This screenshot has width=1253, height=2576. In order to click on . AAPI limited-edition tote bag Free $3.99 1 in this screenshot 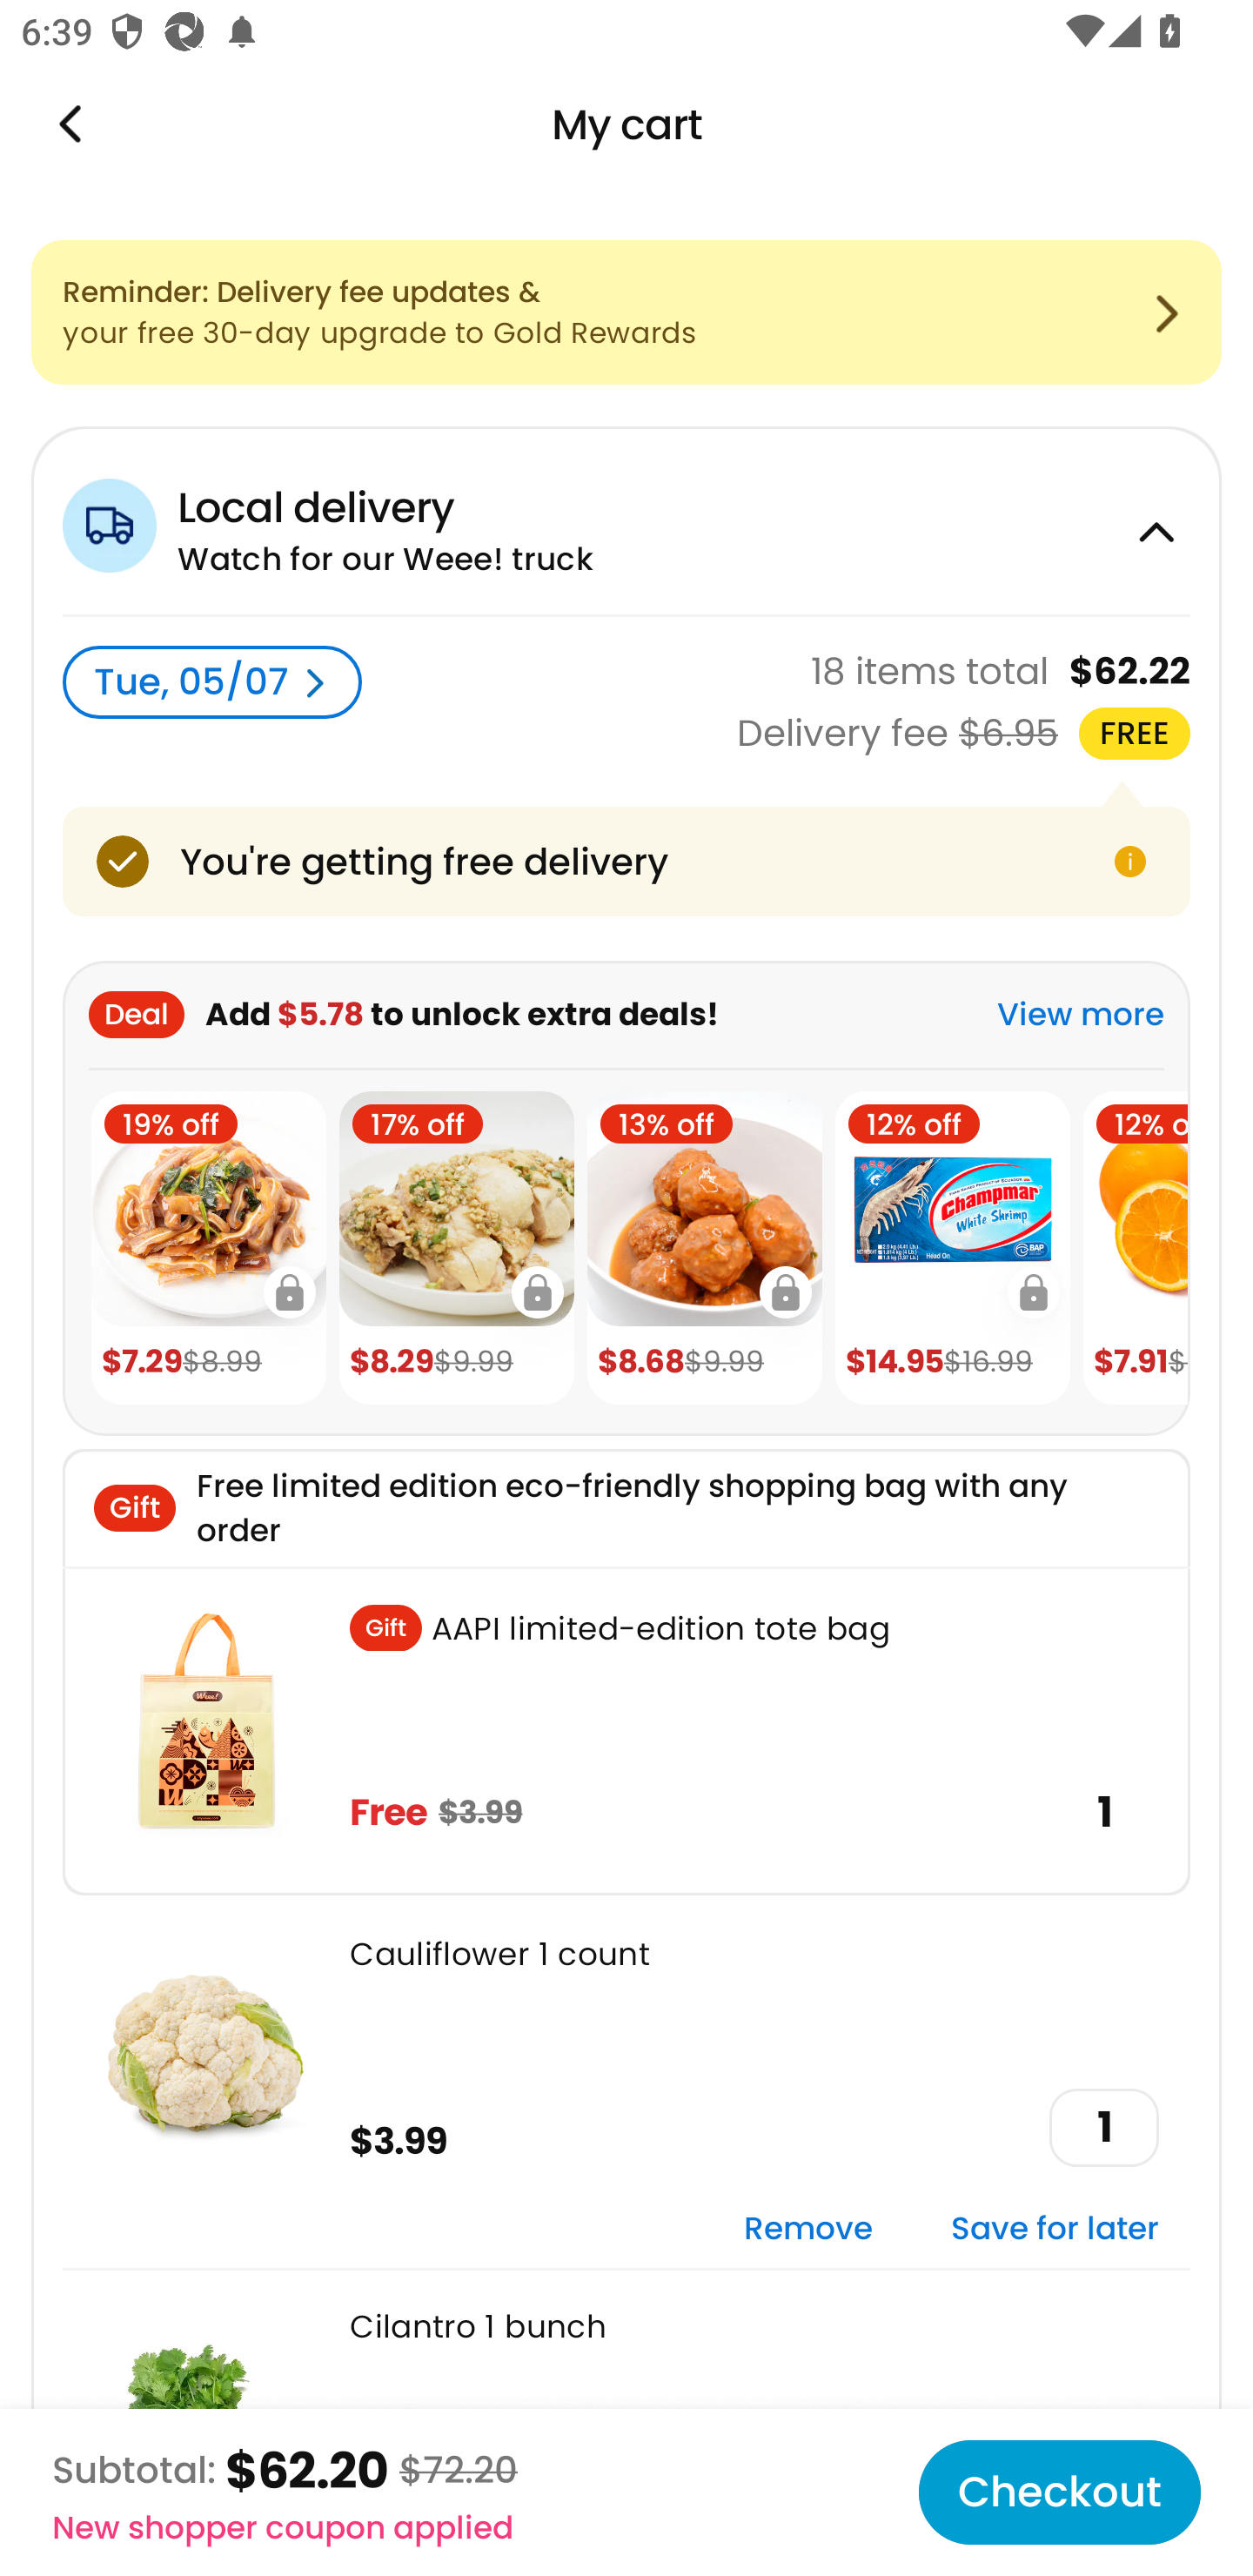, I will do `click(626, 1730)`.